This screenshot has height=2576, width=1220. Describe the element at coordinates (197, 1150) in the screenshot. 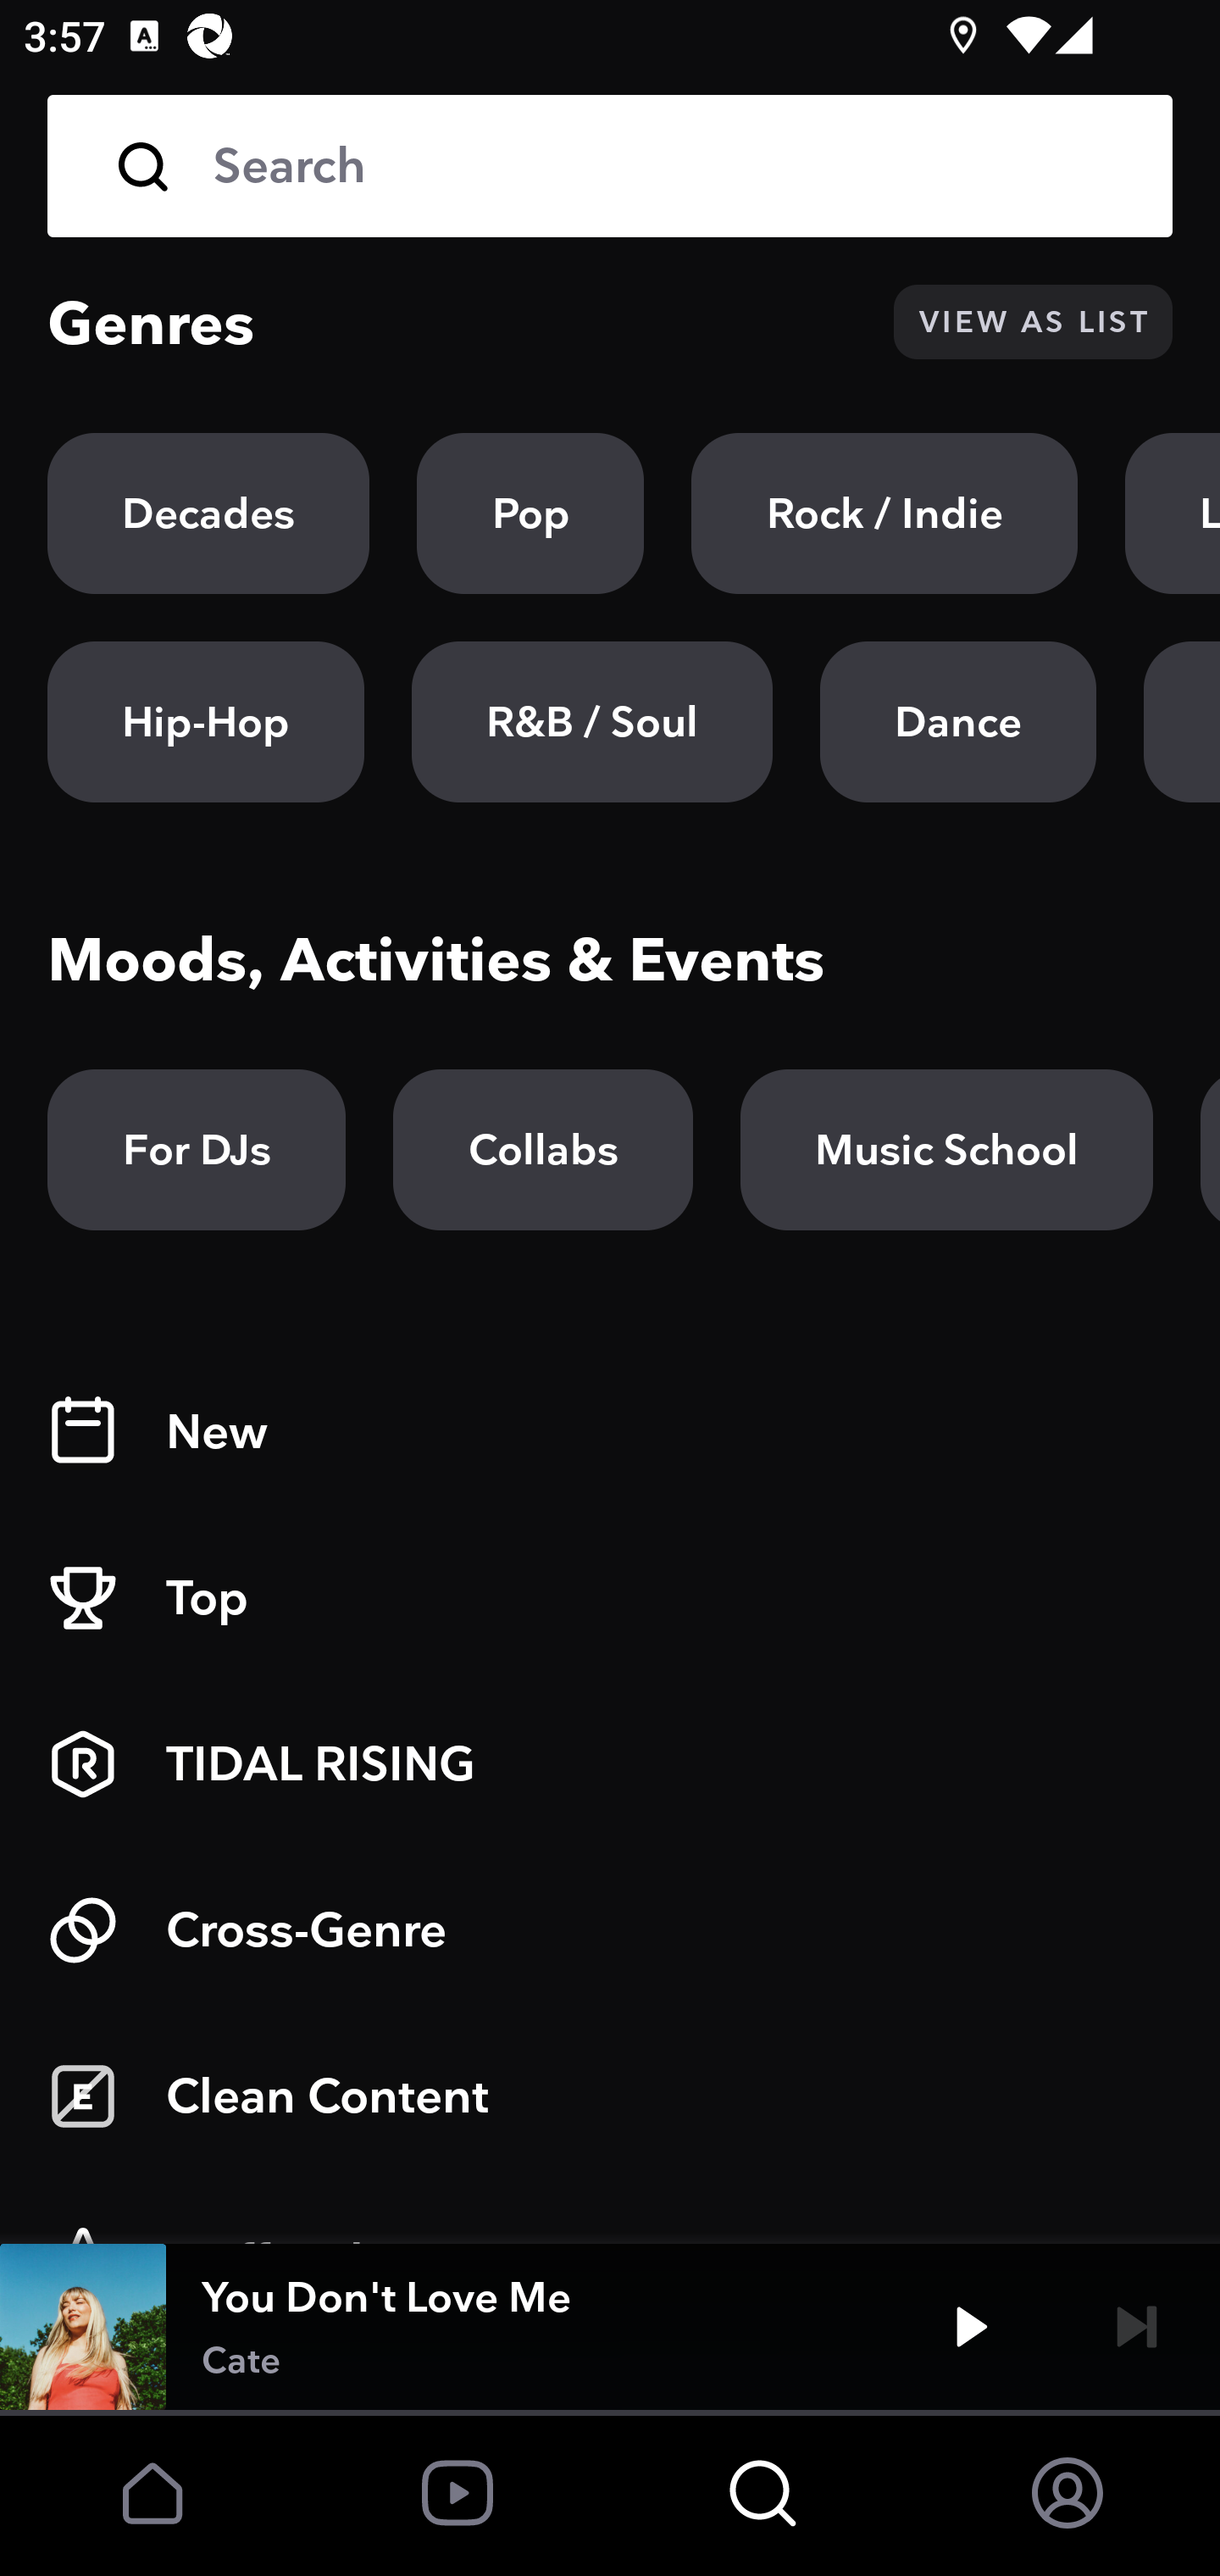

I see `For DJs` at that location.